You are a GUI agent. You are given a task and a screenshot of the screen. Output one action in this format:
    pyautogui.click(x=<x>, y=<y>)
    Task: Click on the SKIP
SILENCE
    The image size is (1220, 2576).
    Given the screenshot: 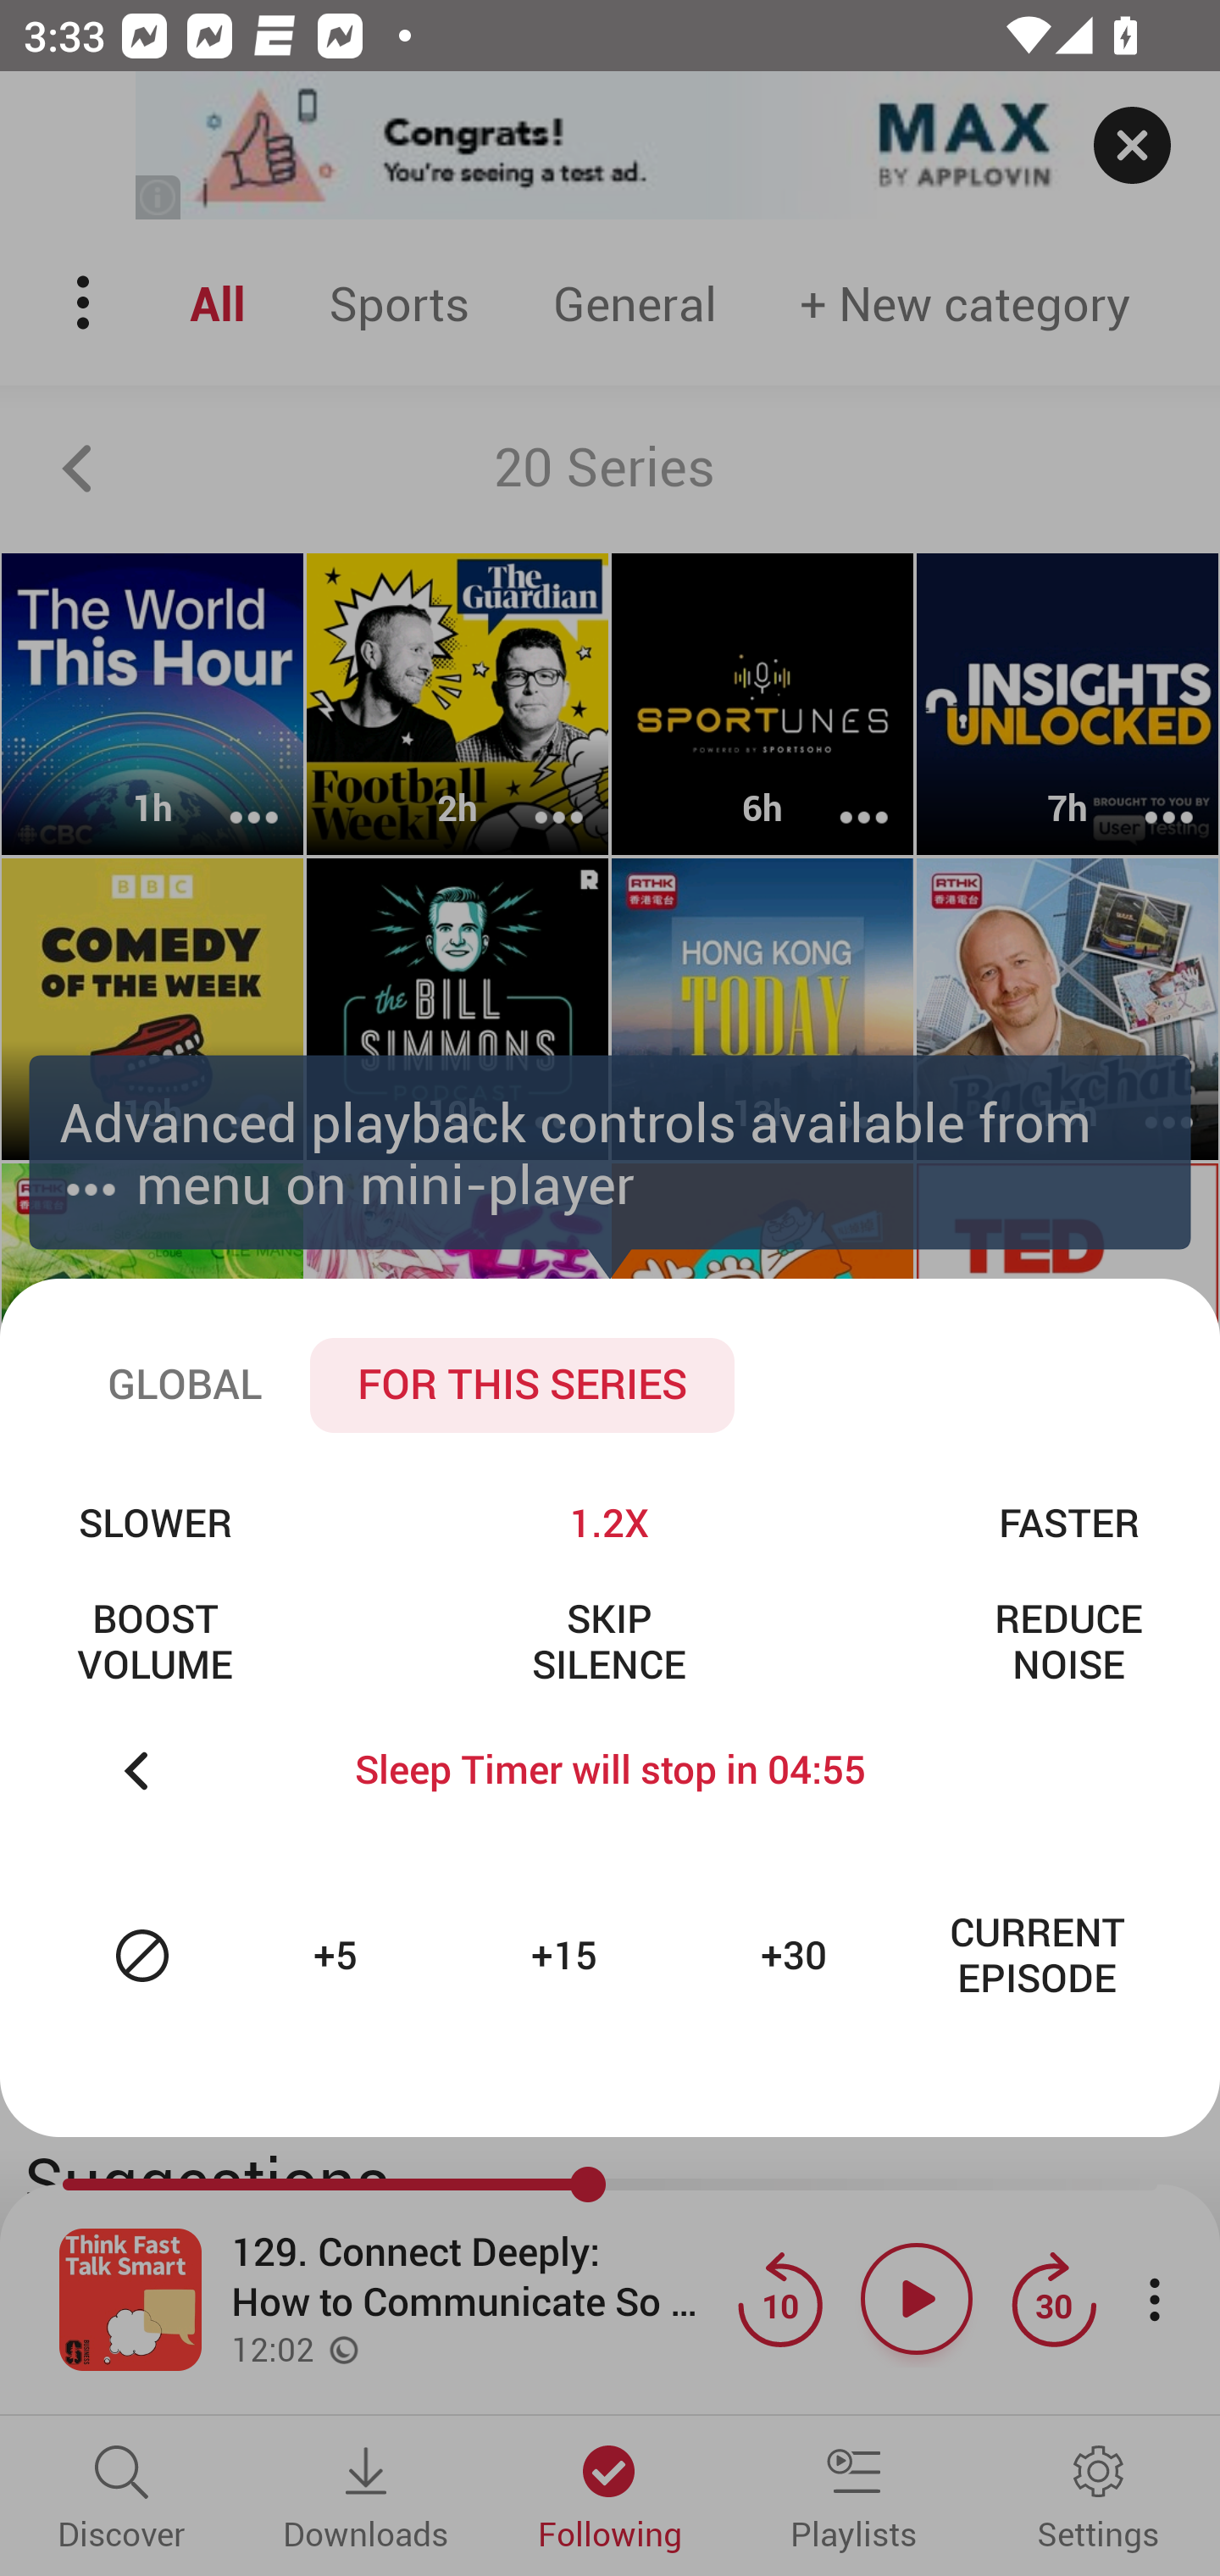 What is the action you would take?
    pyautogui.click(x=608, y=1641)
    